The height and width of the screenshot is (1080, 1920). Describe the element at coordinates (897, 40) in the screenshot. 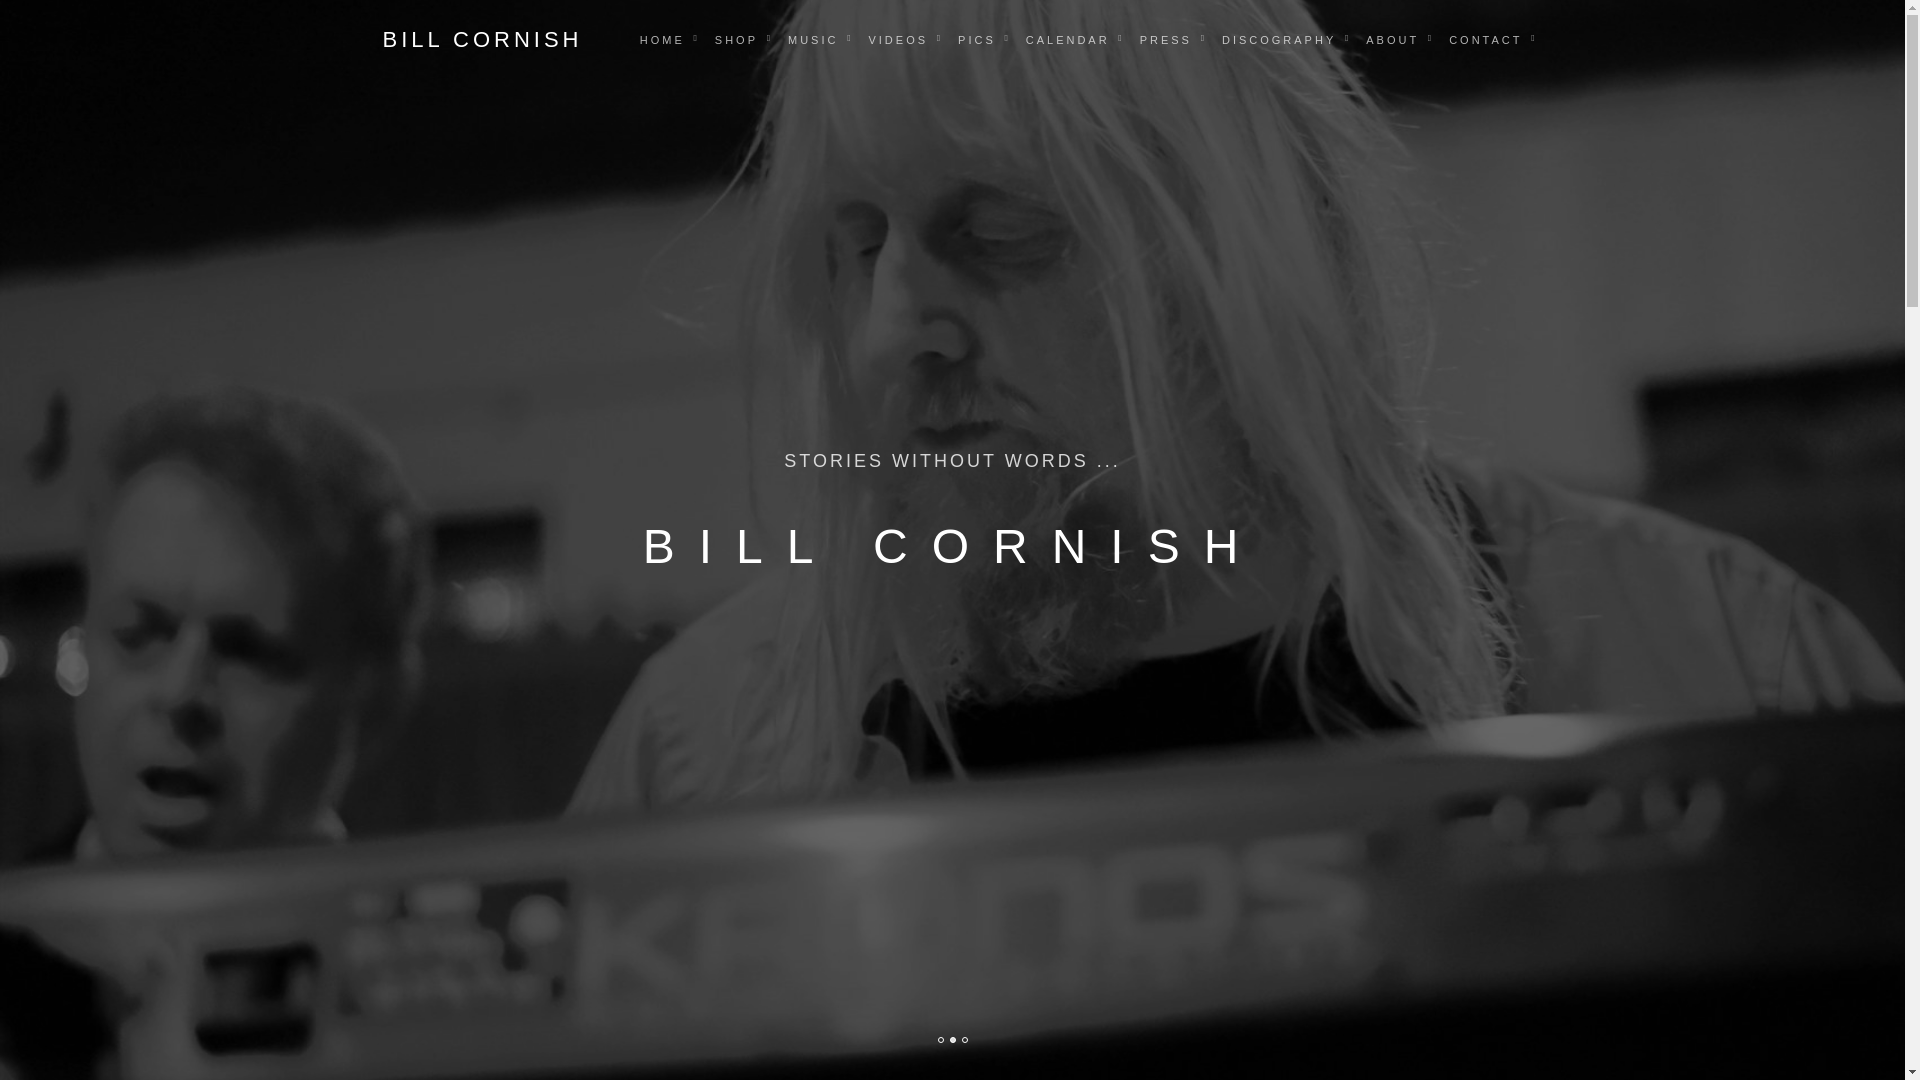

I see `VIDEOS` at that location.